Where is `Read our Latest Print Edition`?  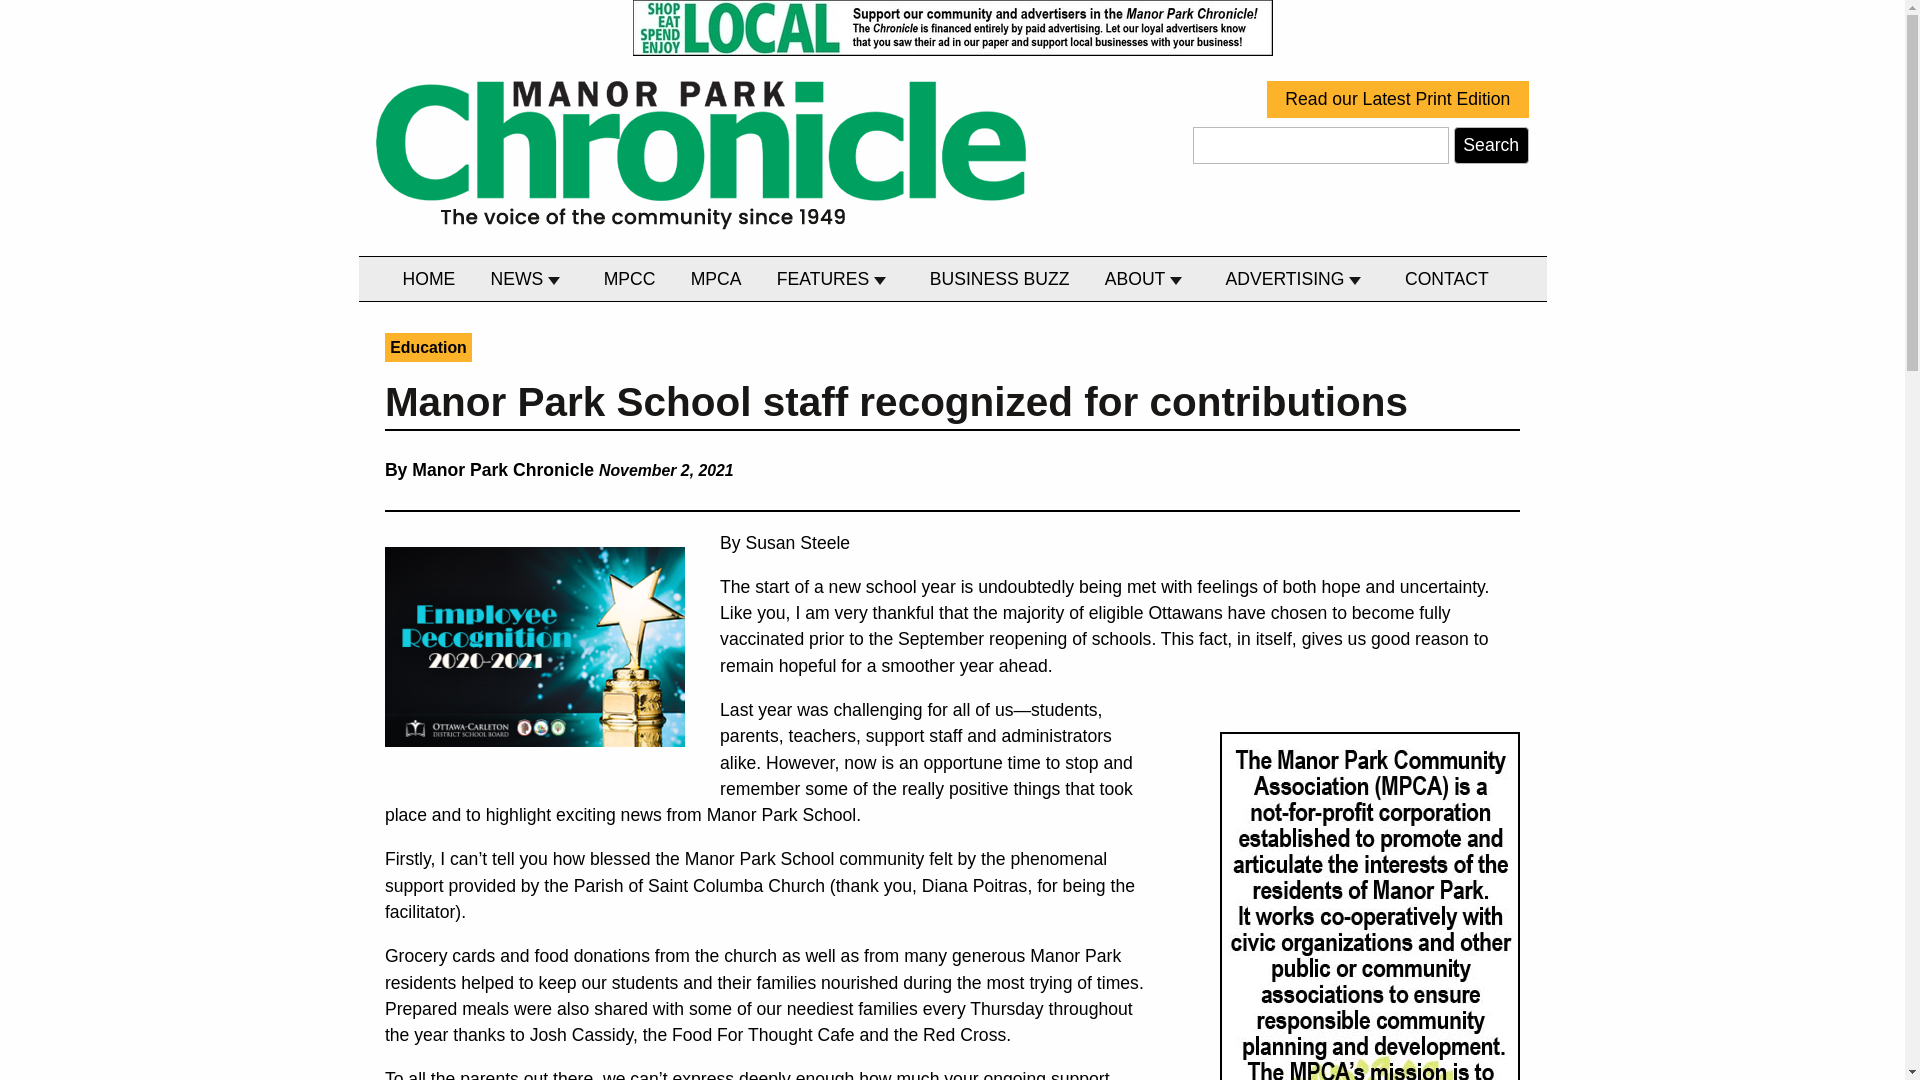 Read our Latest Print Edition is located at coordinates (1398, 99).